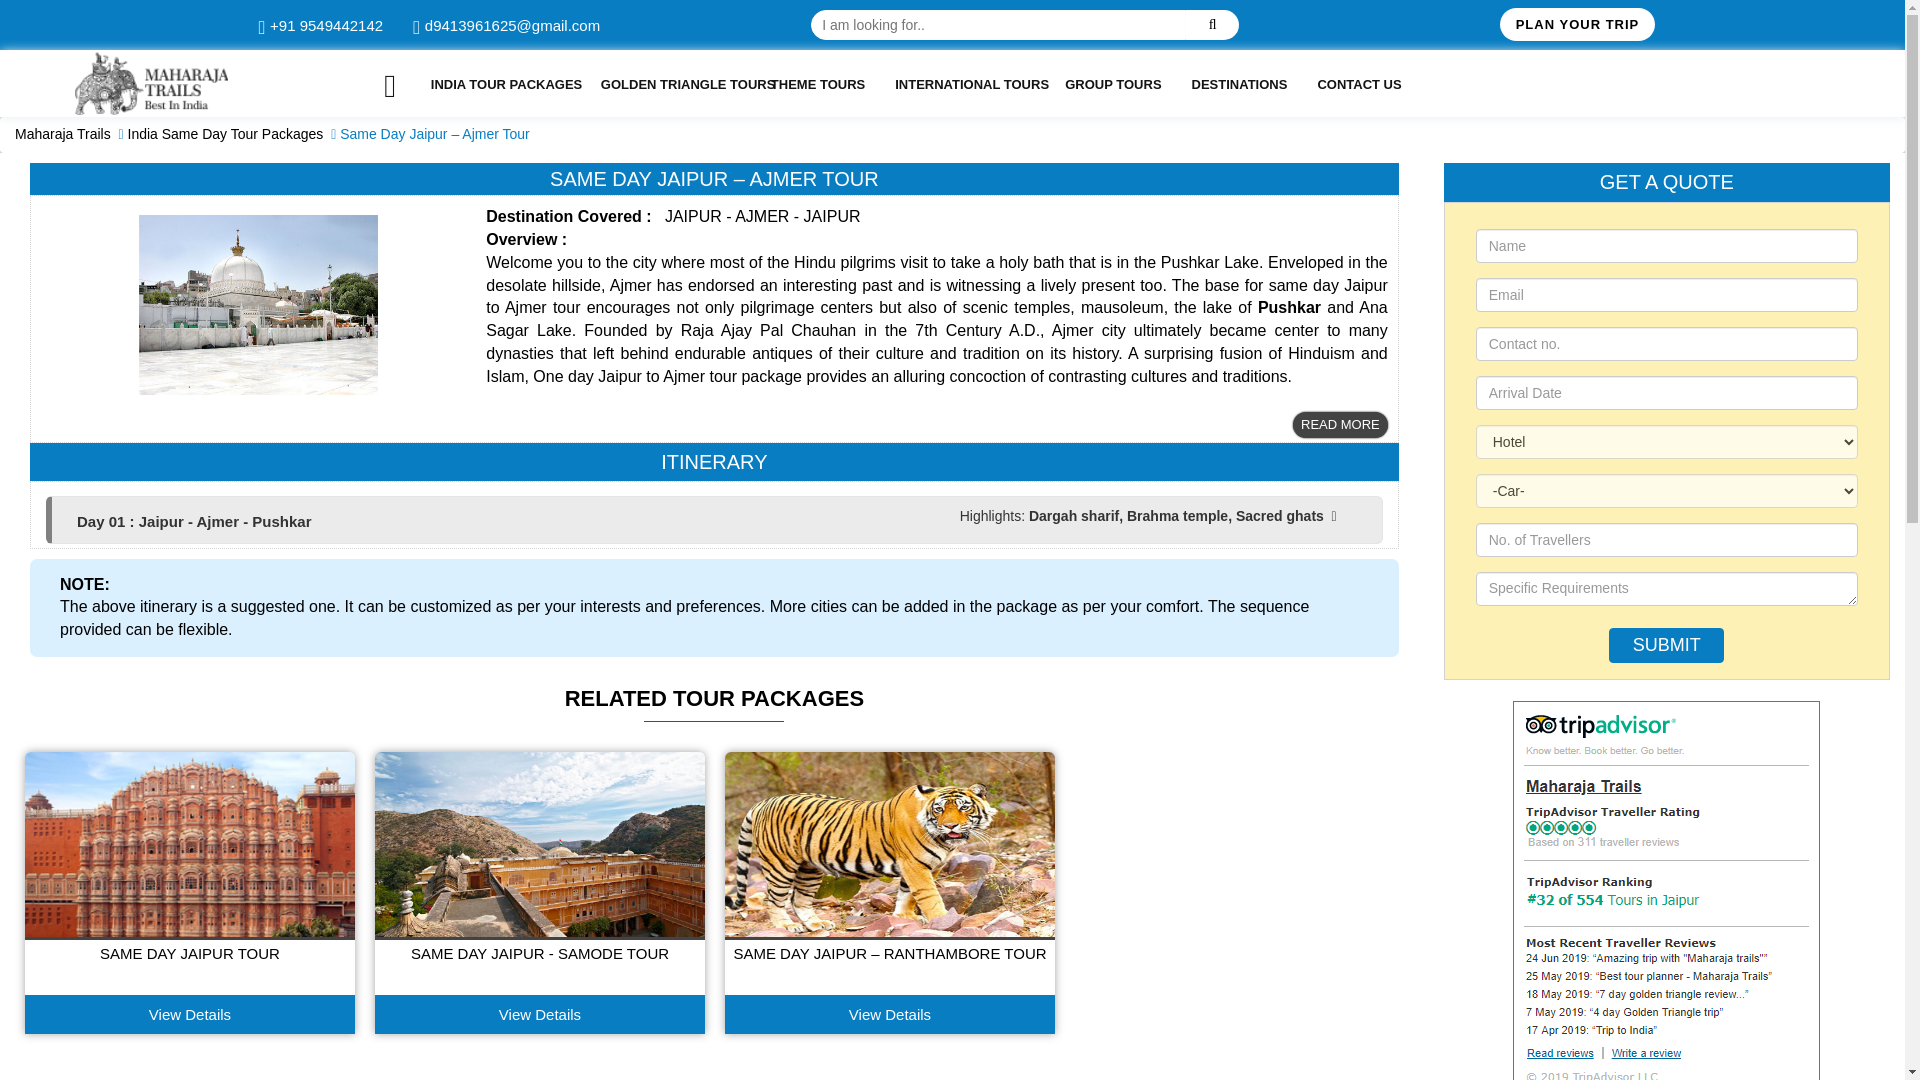  I want to click on GOLDEN TRIANGLE TOURS, so click(670, 84).